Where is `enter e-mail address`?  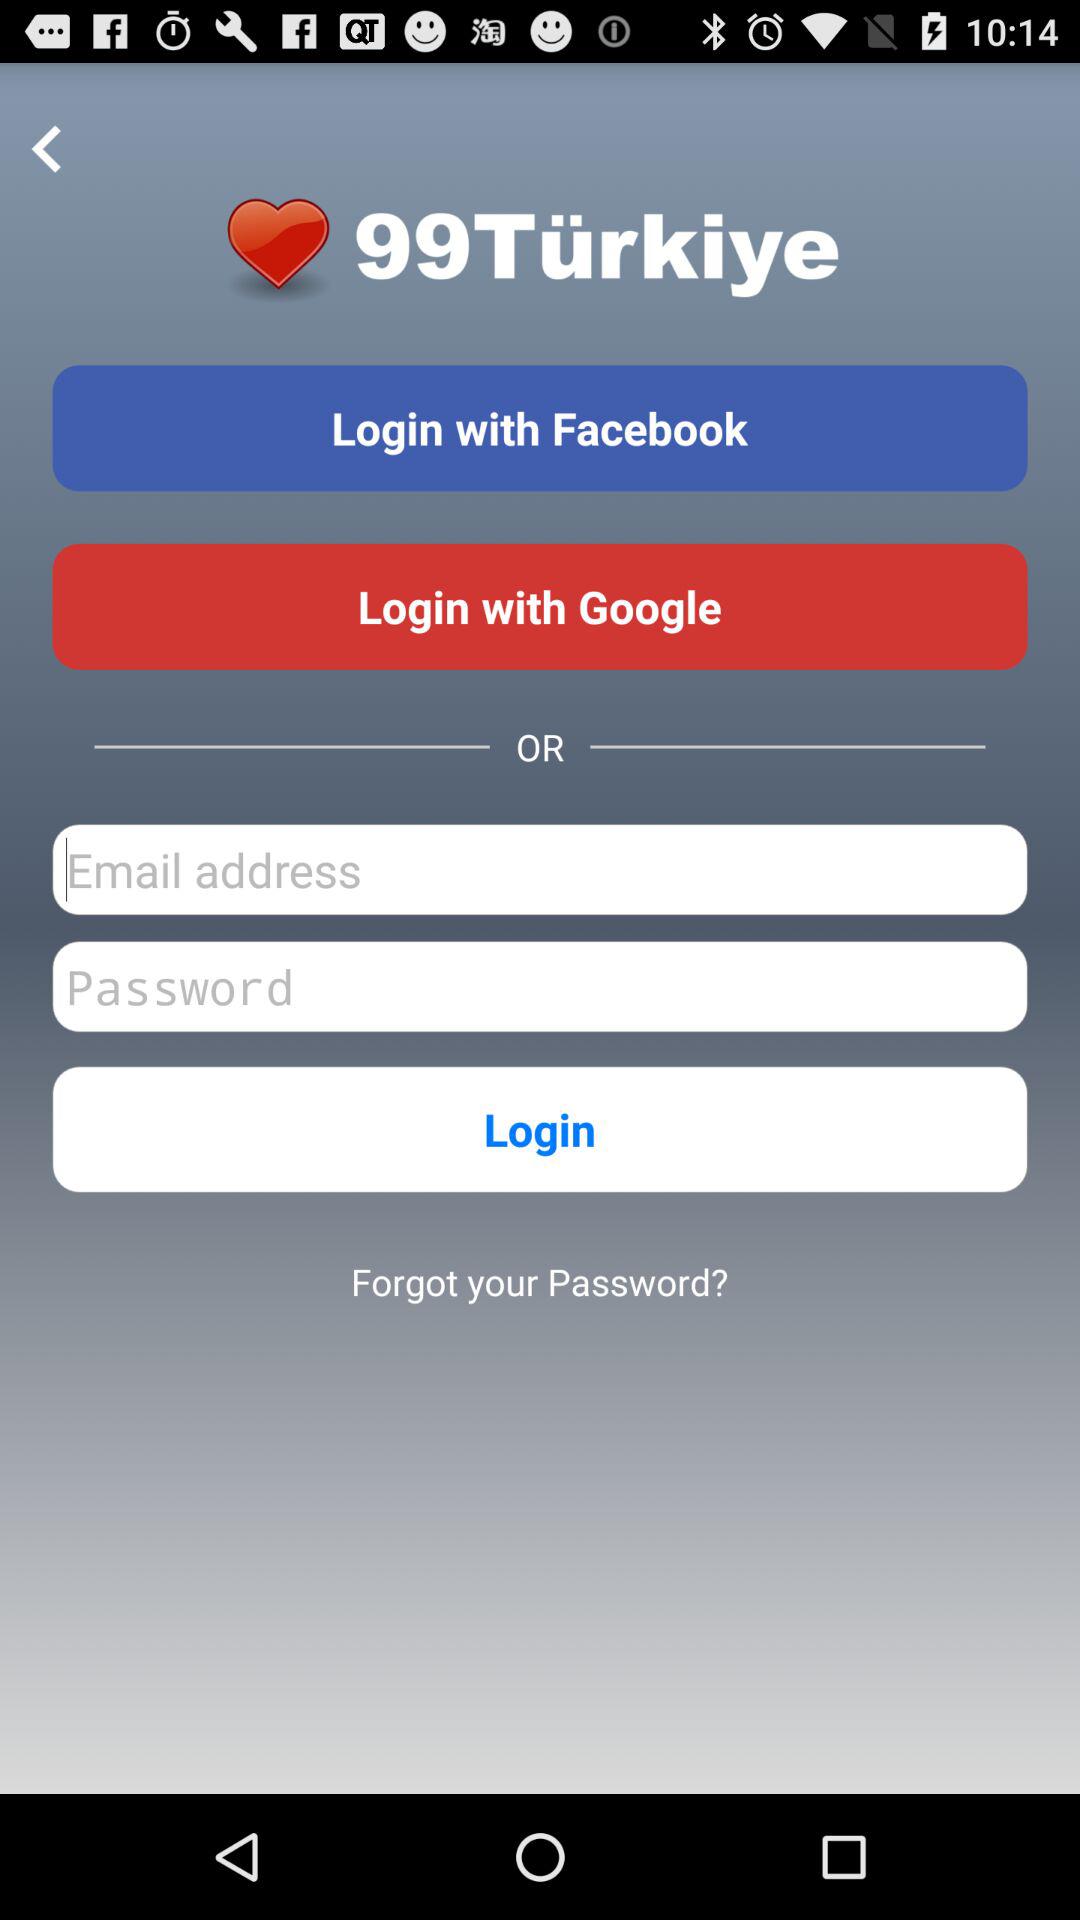 enter e-mail address is located at coordinates (540, 870).